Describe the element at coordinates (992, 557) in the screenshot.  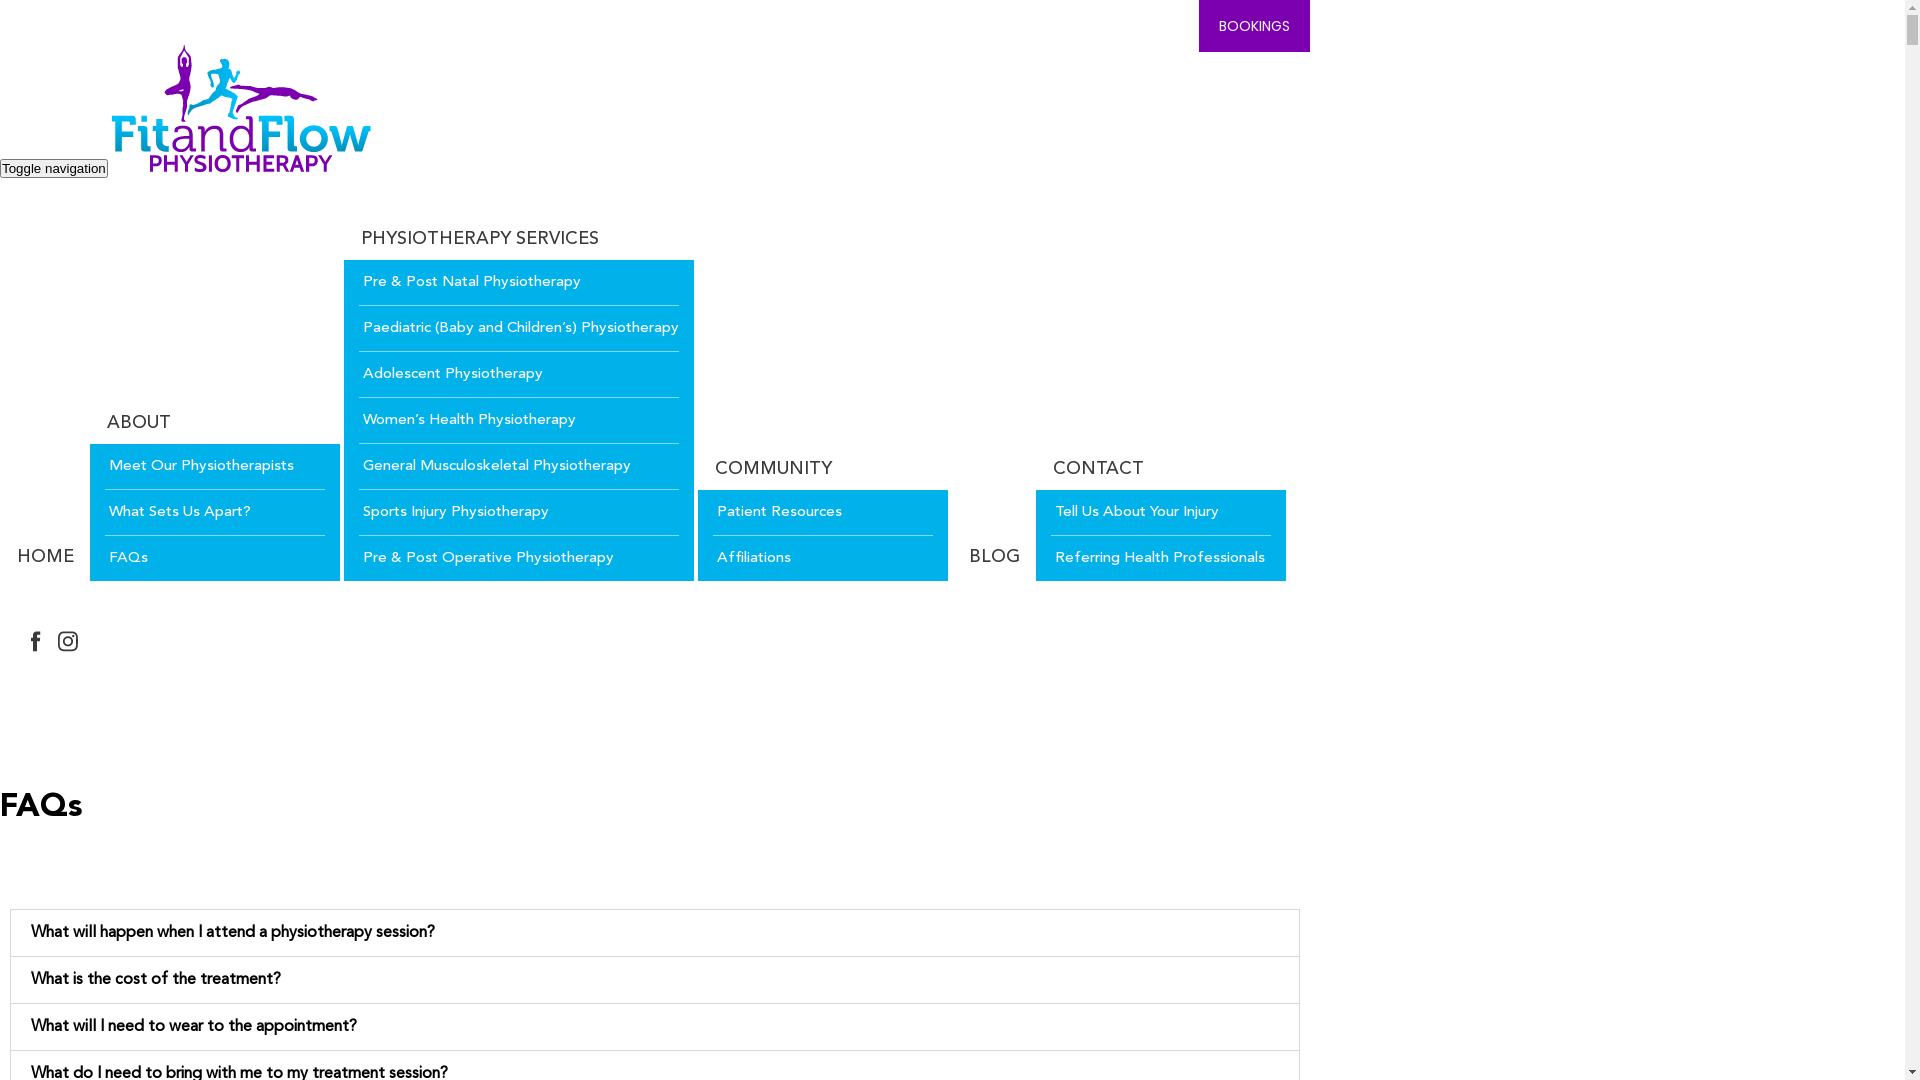
I see ` BLOG` at that location.